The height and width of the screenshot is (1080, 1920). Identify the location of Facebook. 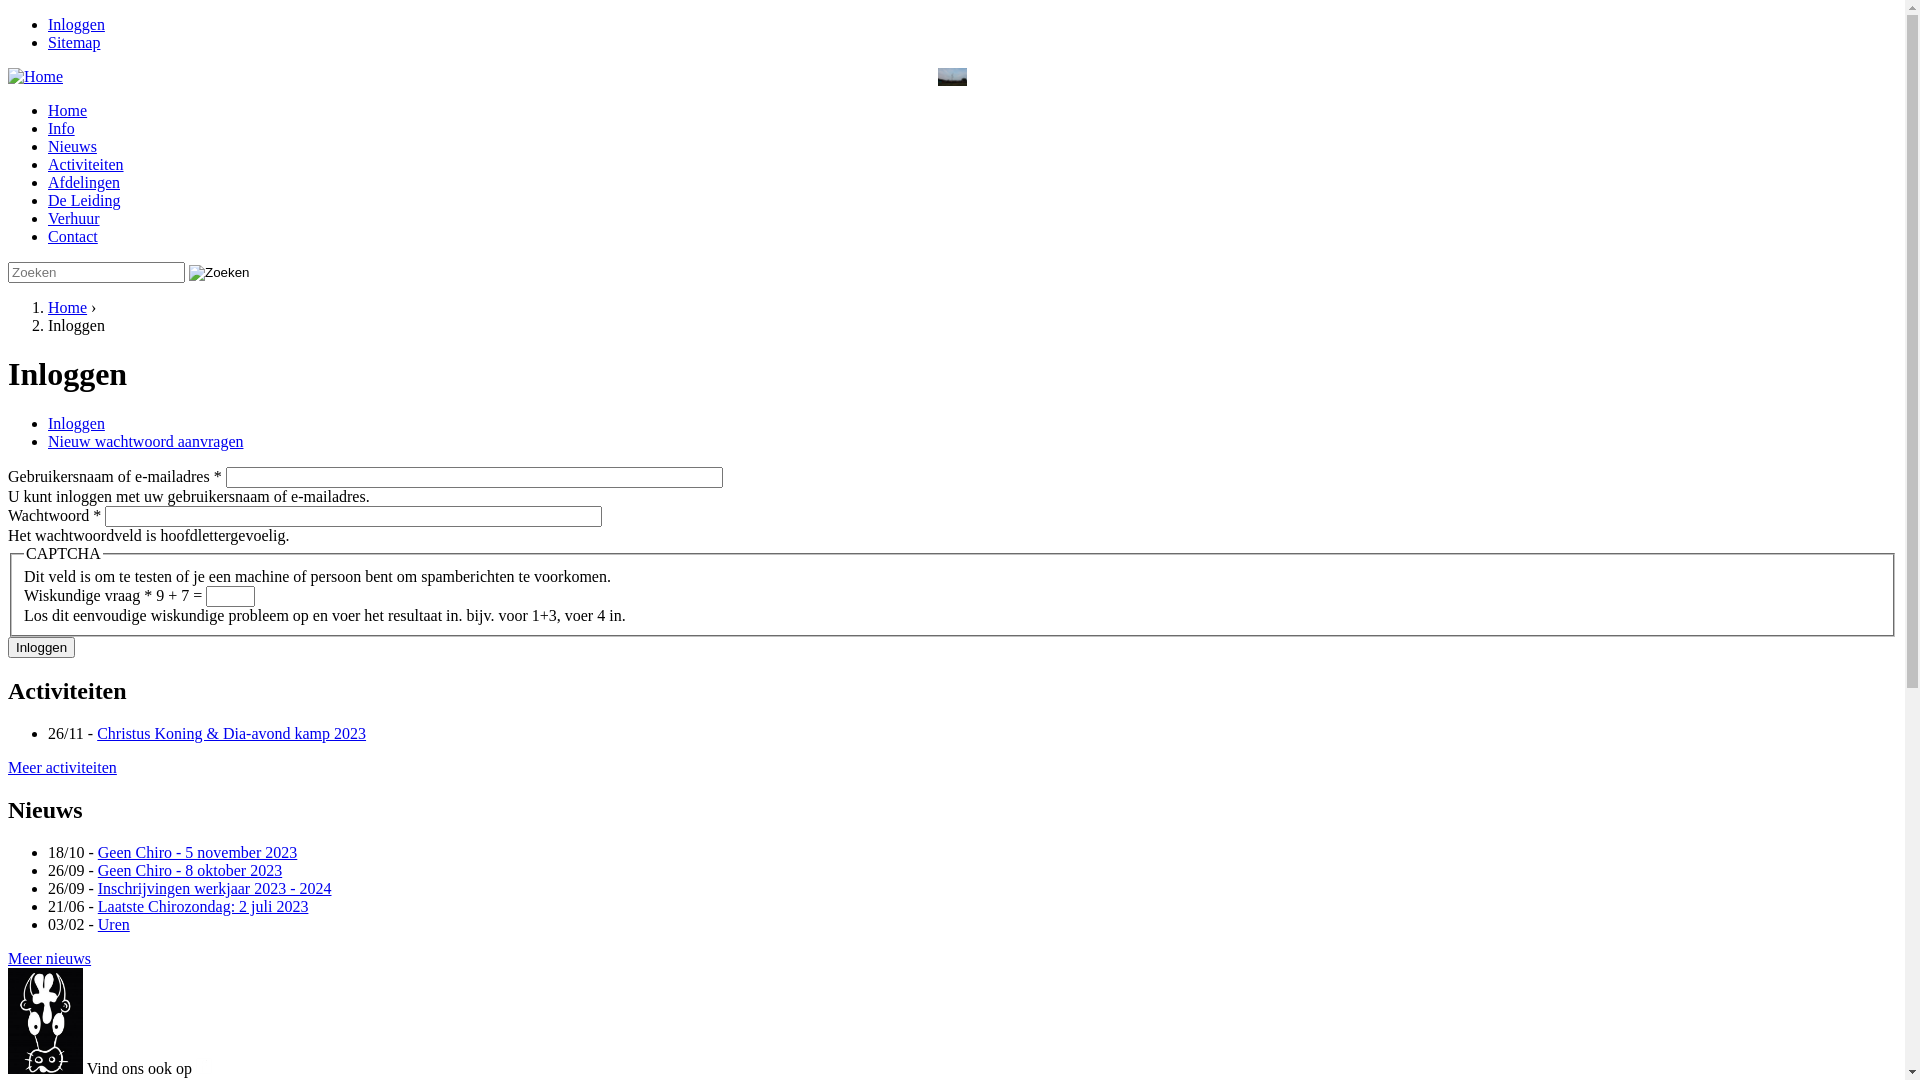
(204, 1066).